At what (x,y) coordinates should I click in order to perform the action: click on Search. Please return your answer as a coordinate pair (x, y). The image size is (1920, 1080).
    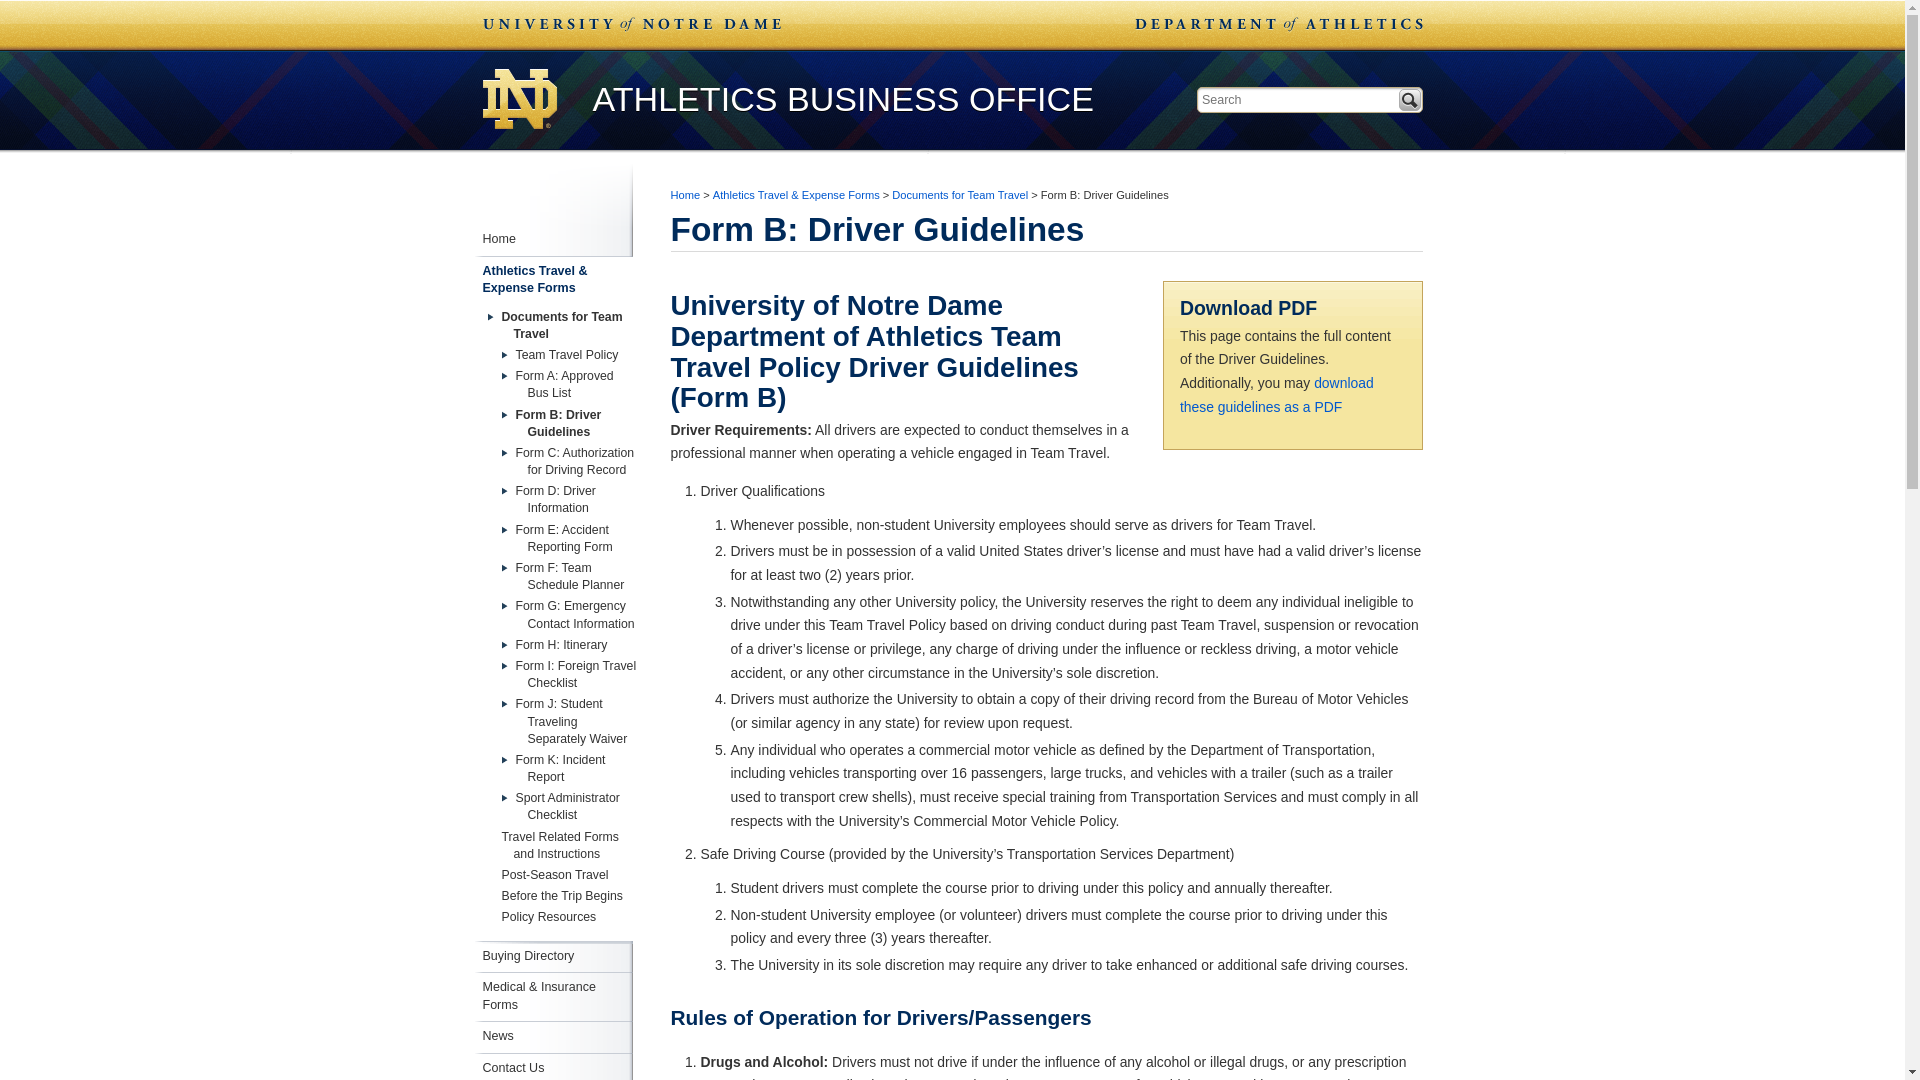
    Looking at the image, I should click on (1408, 100).